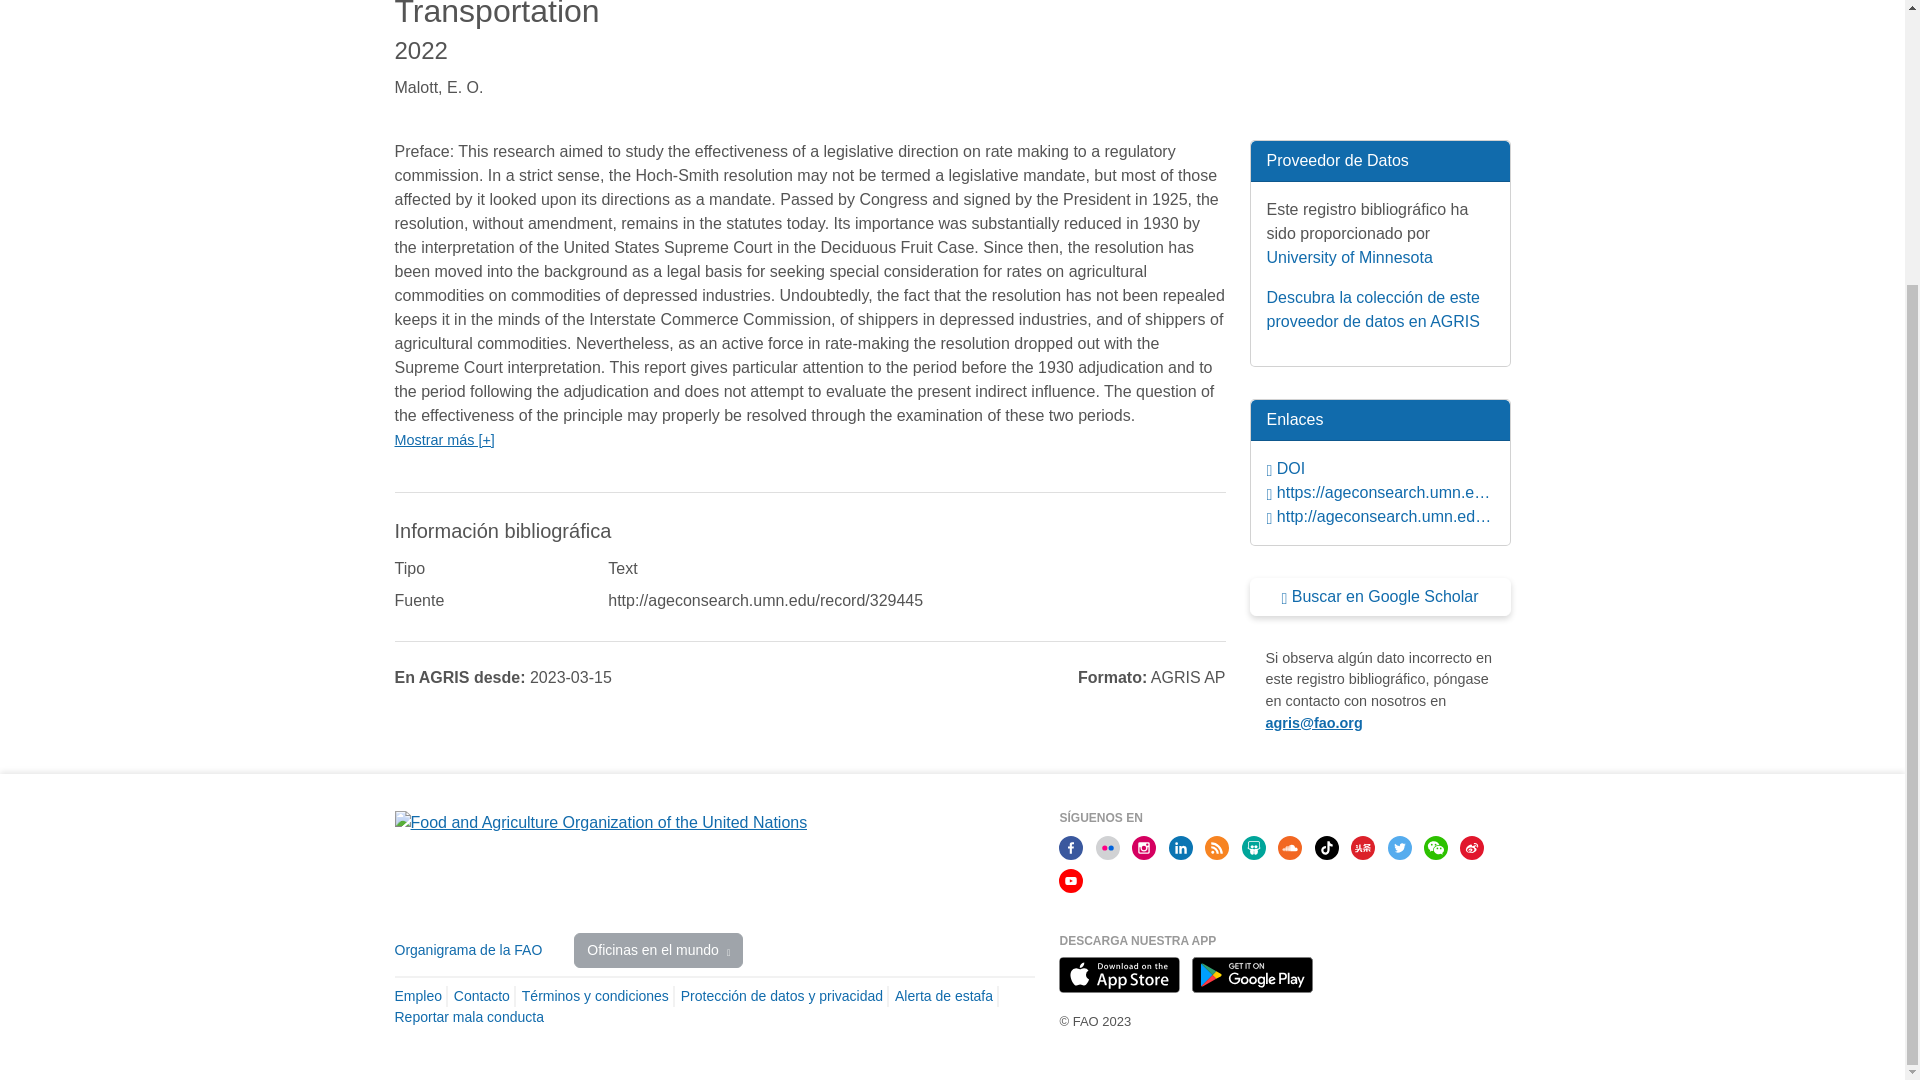 Image resolution: width=1920 pixels, height=1080 pixels. What do you see at coordinates (1362, 846) in the screenshot?
I see `tuotiao` at bounding box center [1362, 846].